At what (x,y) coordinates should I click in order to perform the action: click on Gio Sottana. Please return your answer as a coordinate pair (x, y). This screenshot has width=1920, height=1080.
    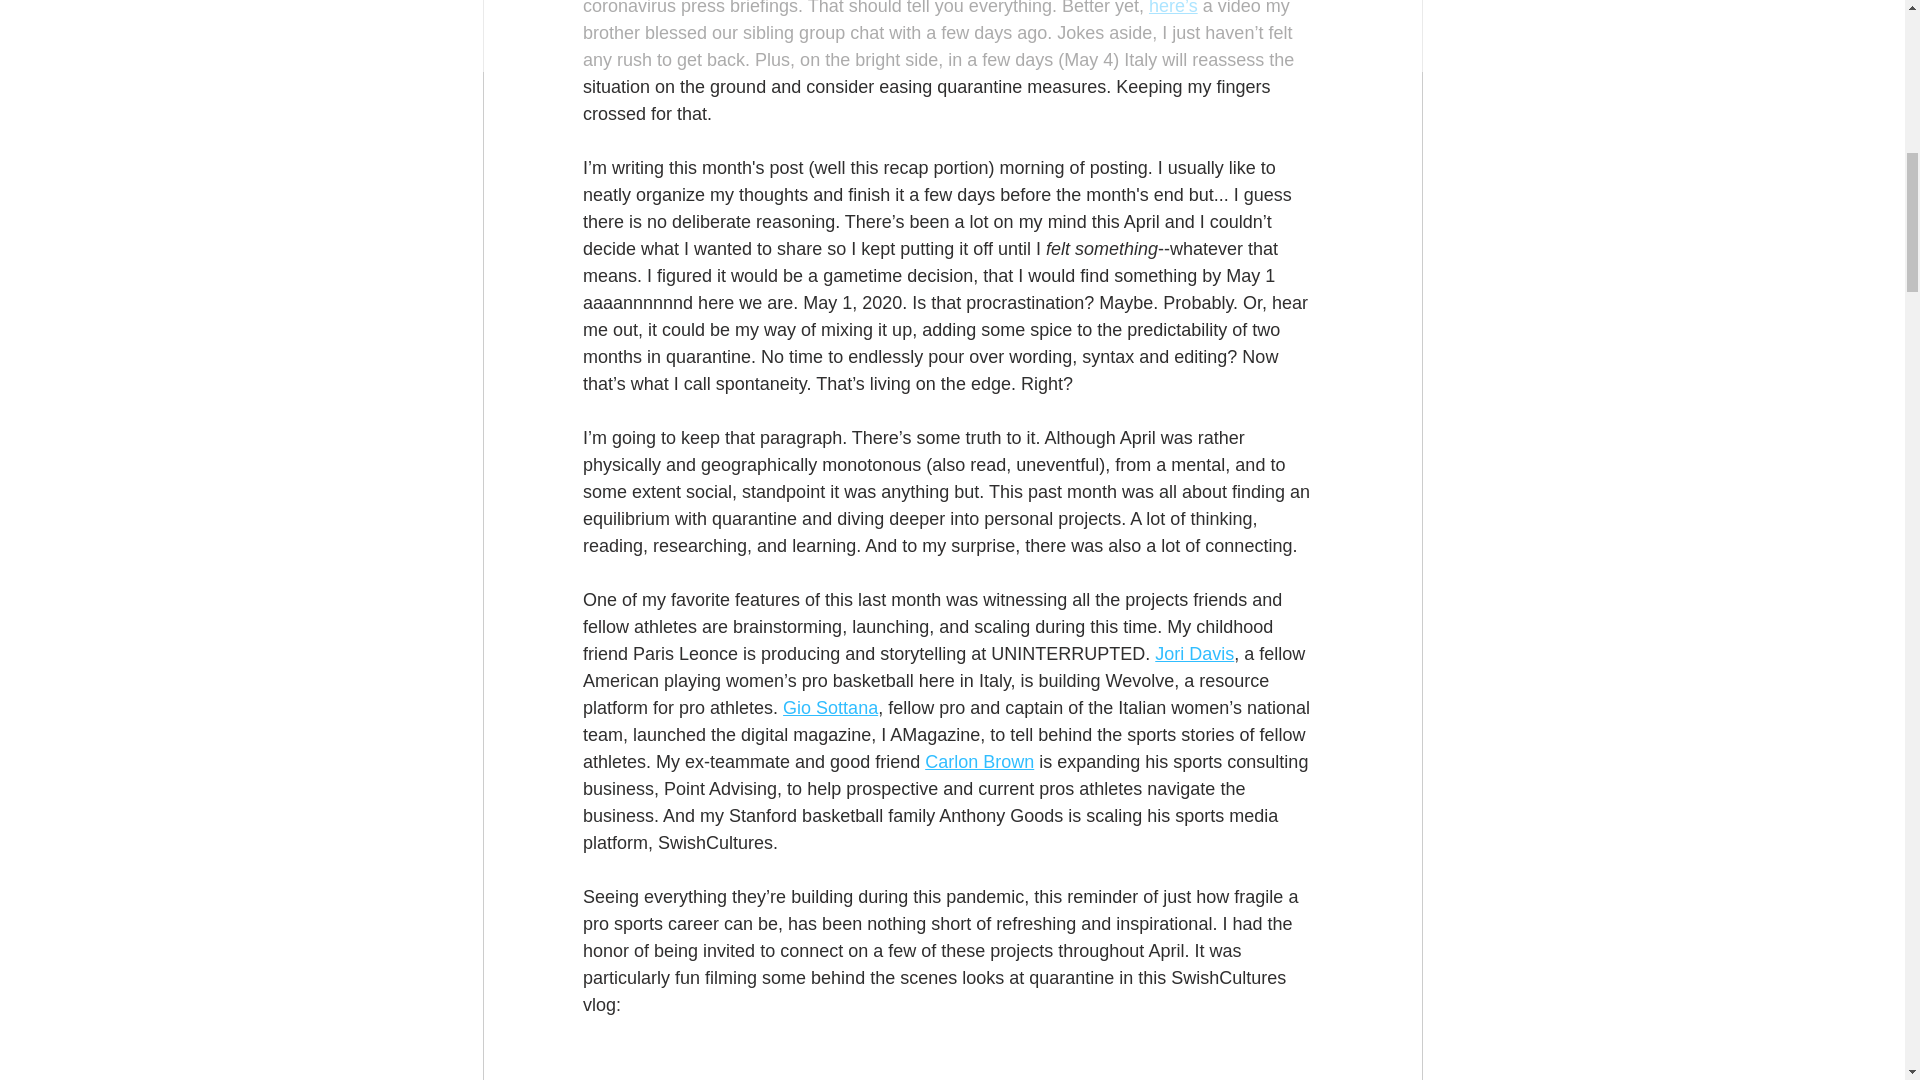
    Looking at the image, I should click on (830, 708).